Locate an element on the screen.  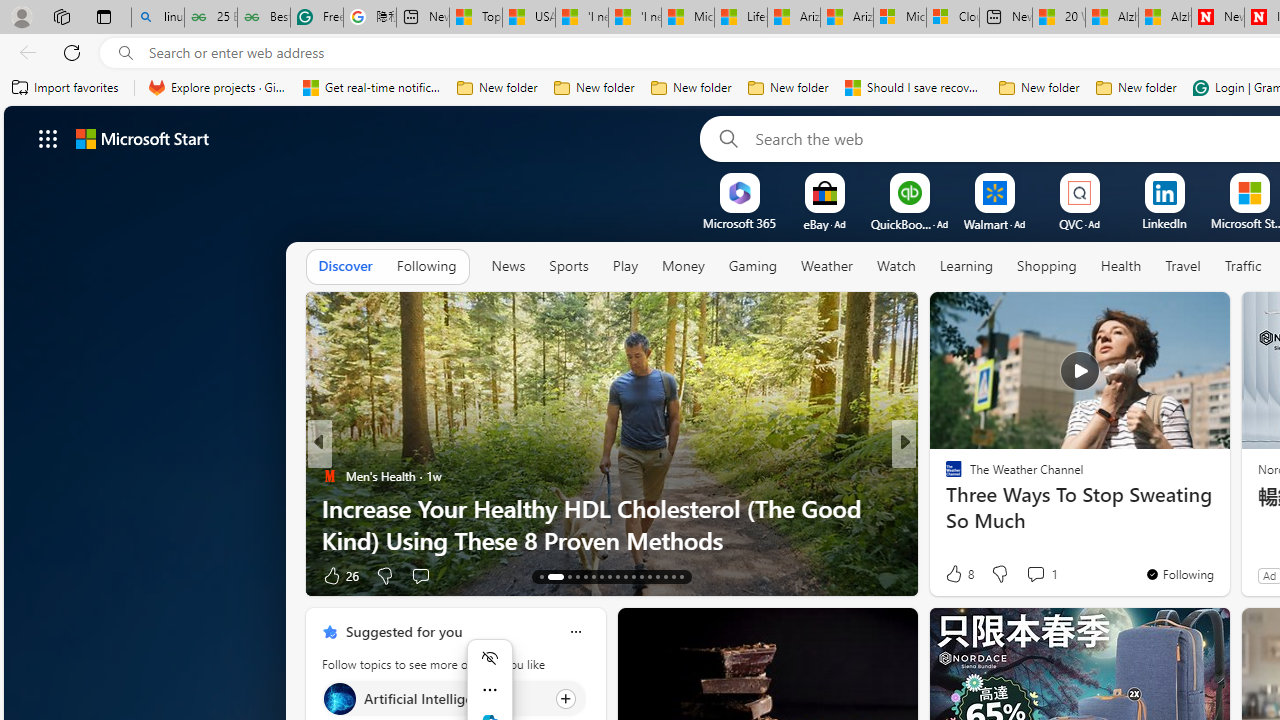
You're following The Weather Channel is located at coordinates (1179, 573).